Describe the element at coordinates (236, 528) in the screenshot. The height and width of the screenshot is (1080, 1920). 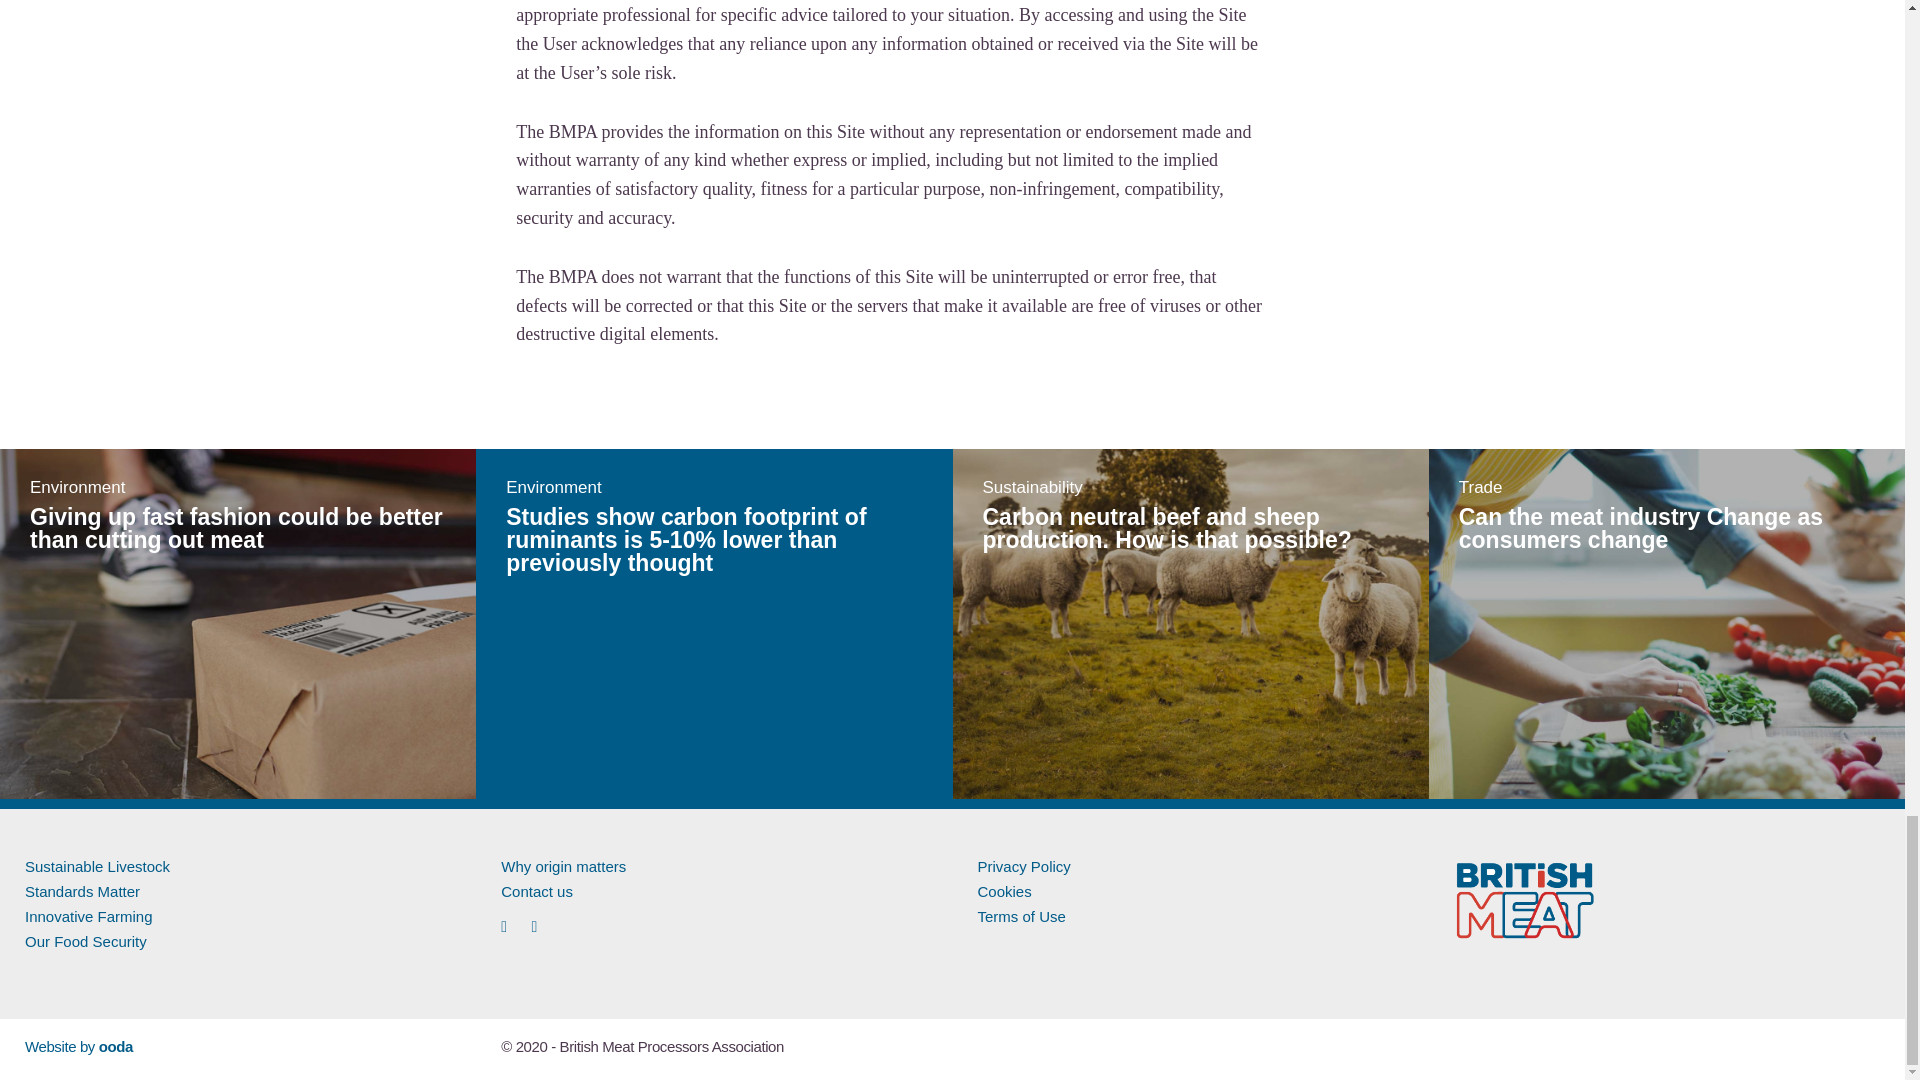
I see `Giving up fast fashion could be better than cutting out meat` at that location.